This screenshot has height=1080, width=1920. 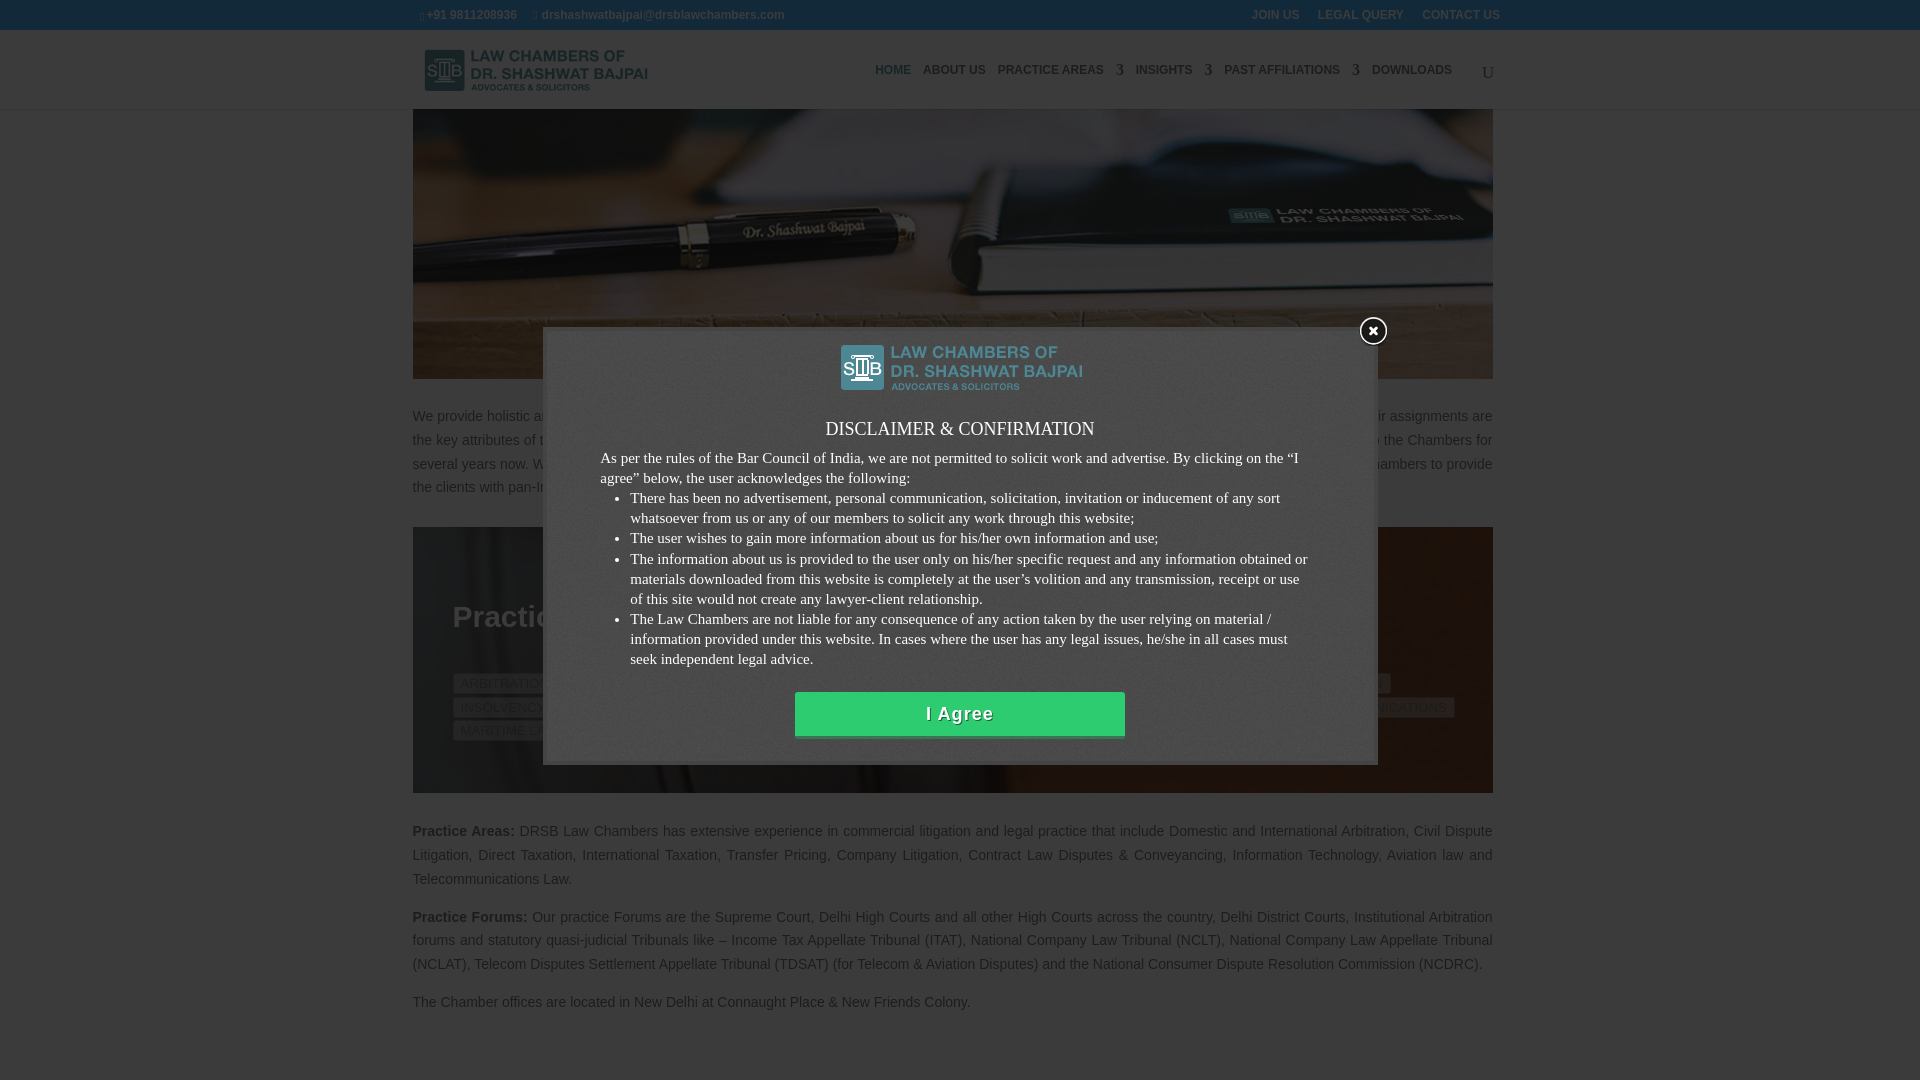 What do you see at coordinates (1412, 86) in the screenshot?
I see `DOWNLOADS` at bounding box center [1412, 86].